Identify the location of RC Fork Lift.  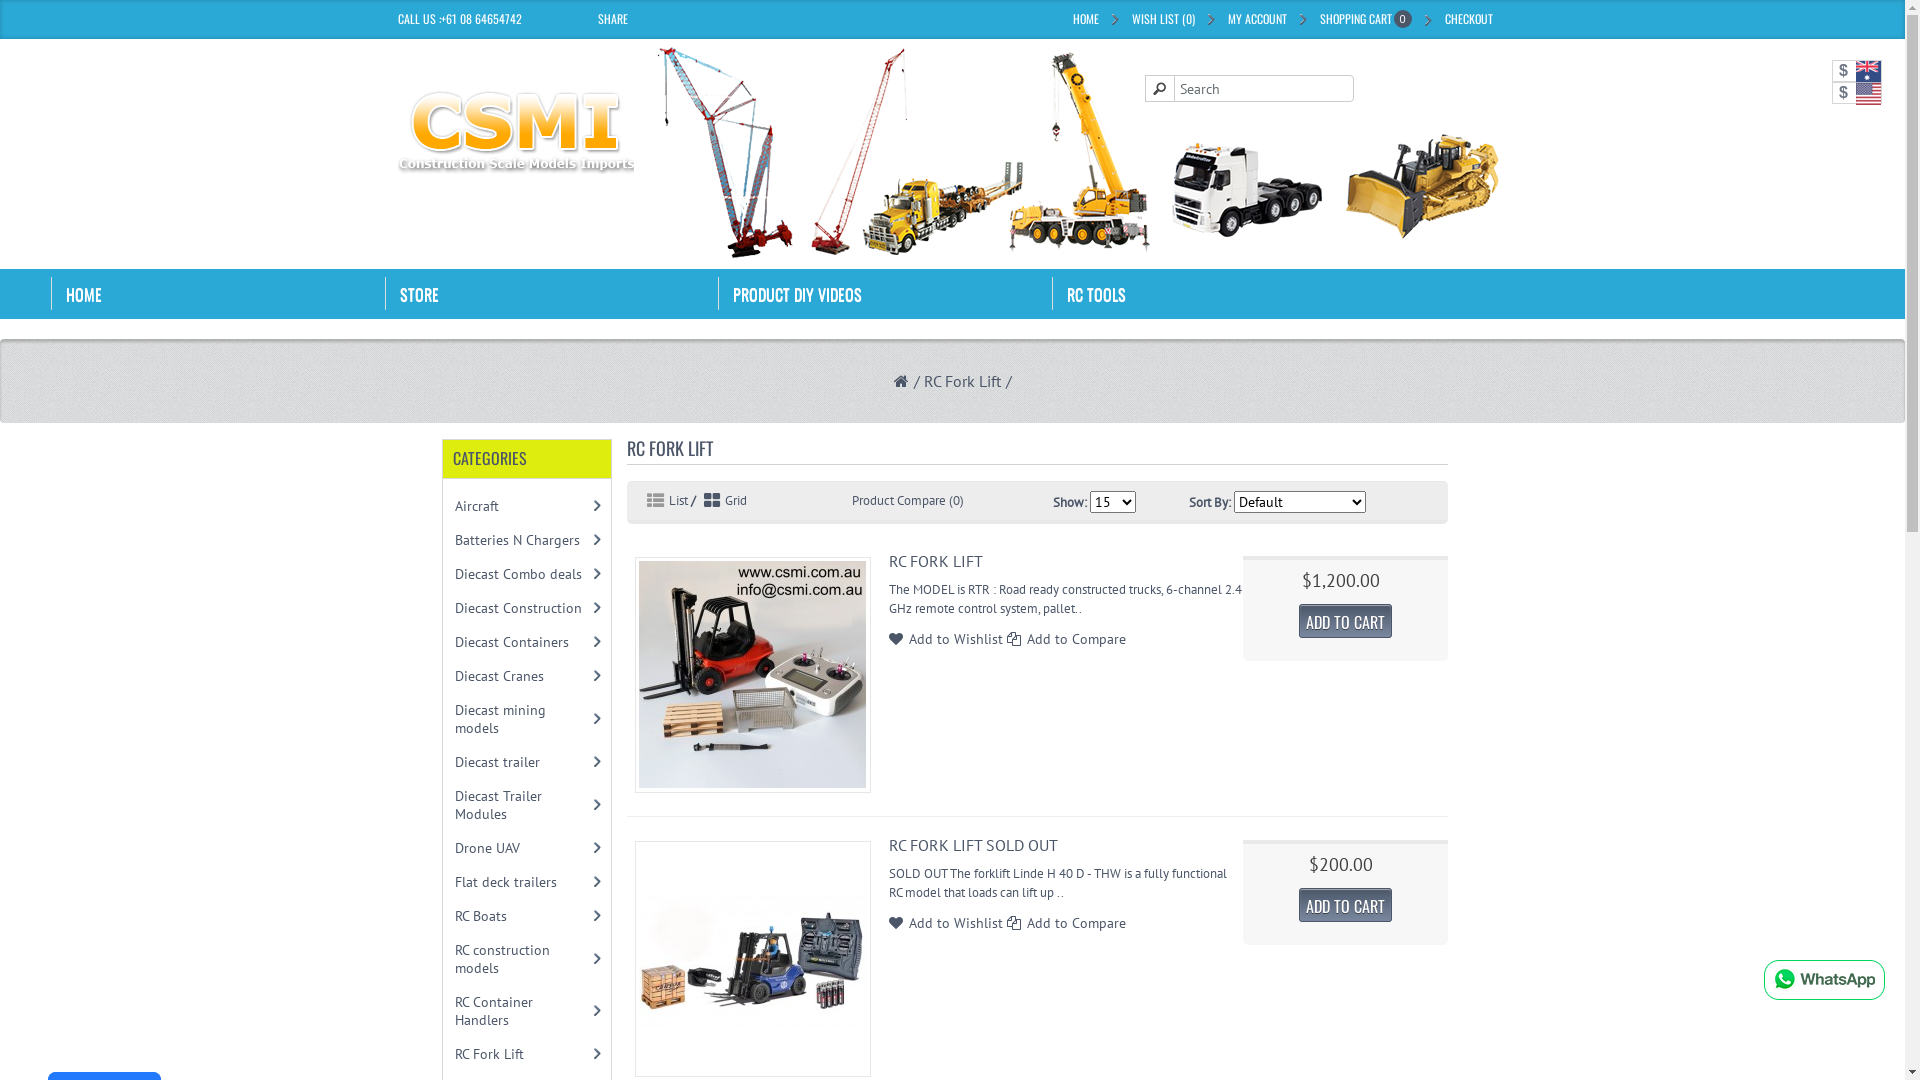
(965, 381).